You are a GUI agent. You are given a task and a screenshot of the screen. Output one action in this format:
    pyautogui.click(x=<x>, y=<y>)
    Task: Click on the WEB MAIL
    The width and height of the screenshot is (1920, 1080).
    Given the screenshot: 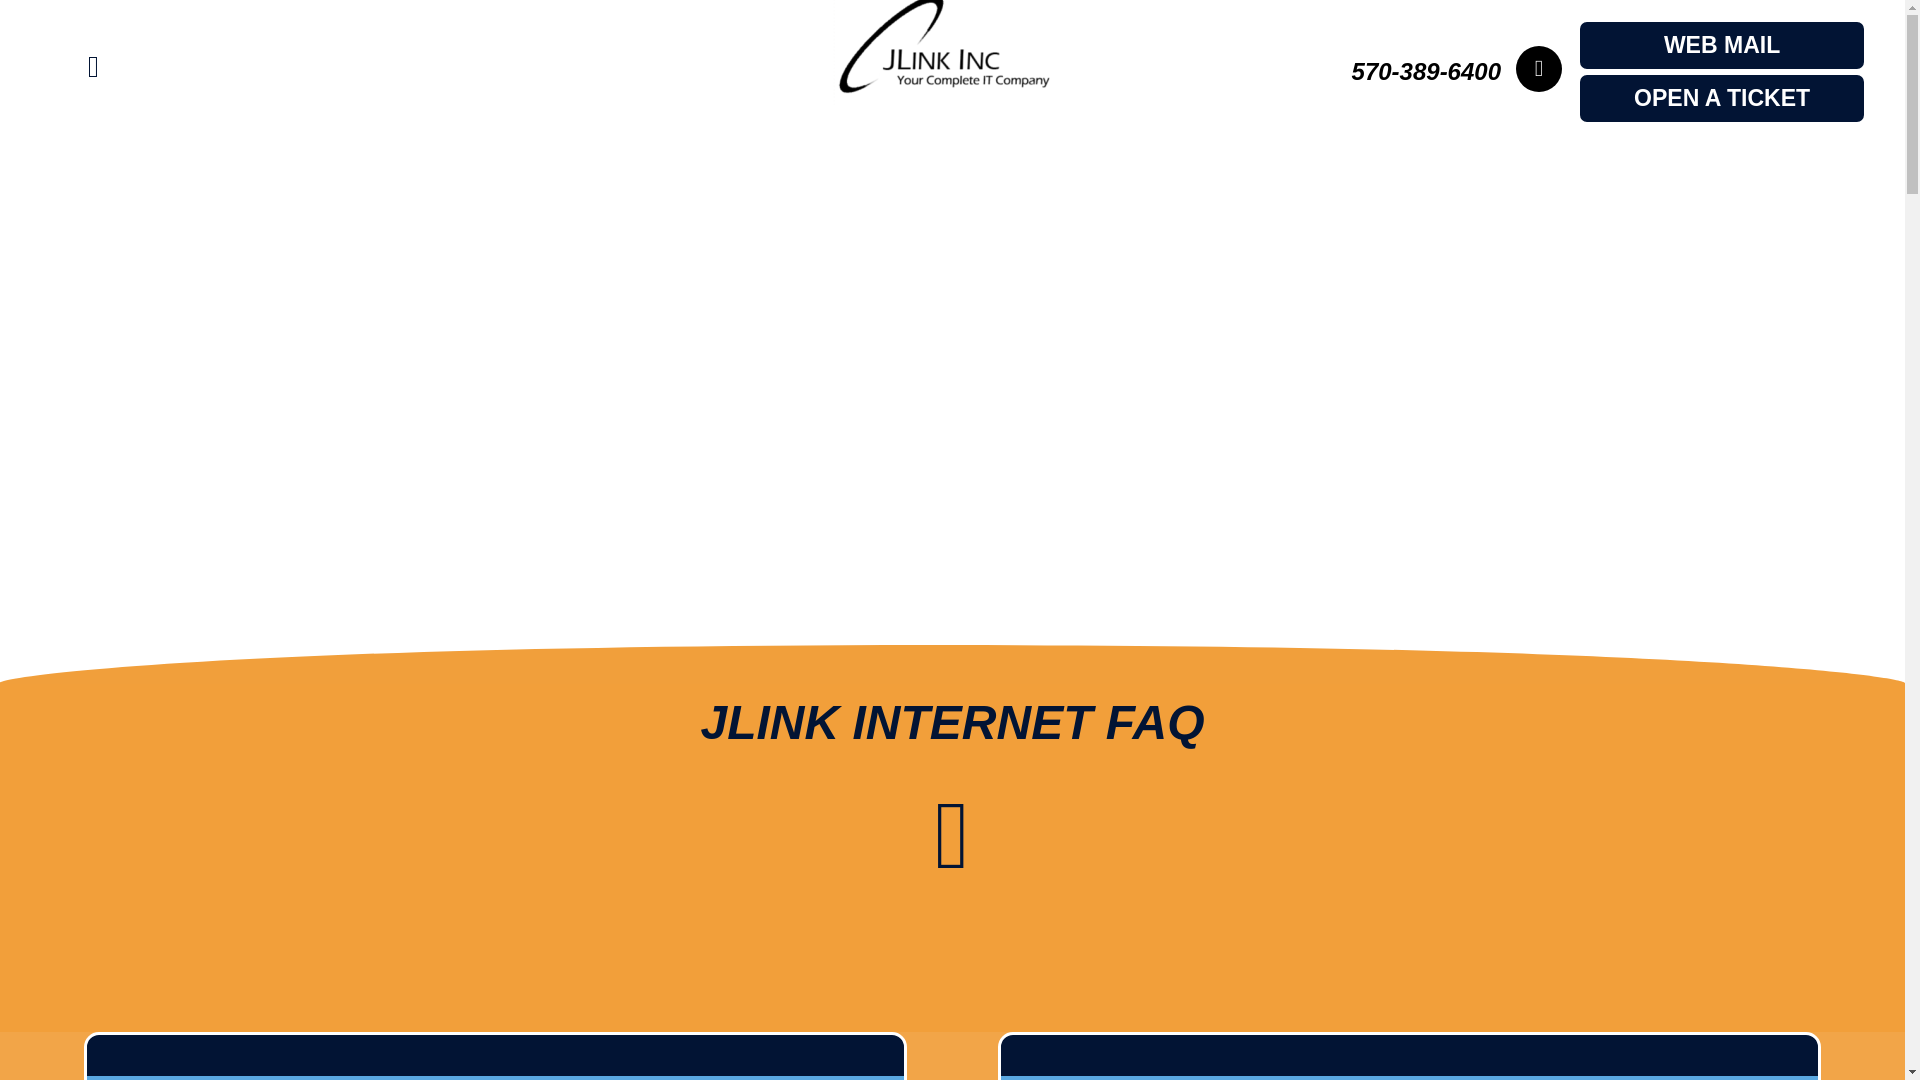 What is the action you would take?
    pyautogui.click(x=1721, y=46)
    